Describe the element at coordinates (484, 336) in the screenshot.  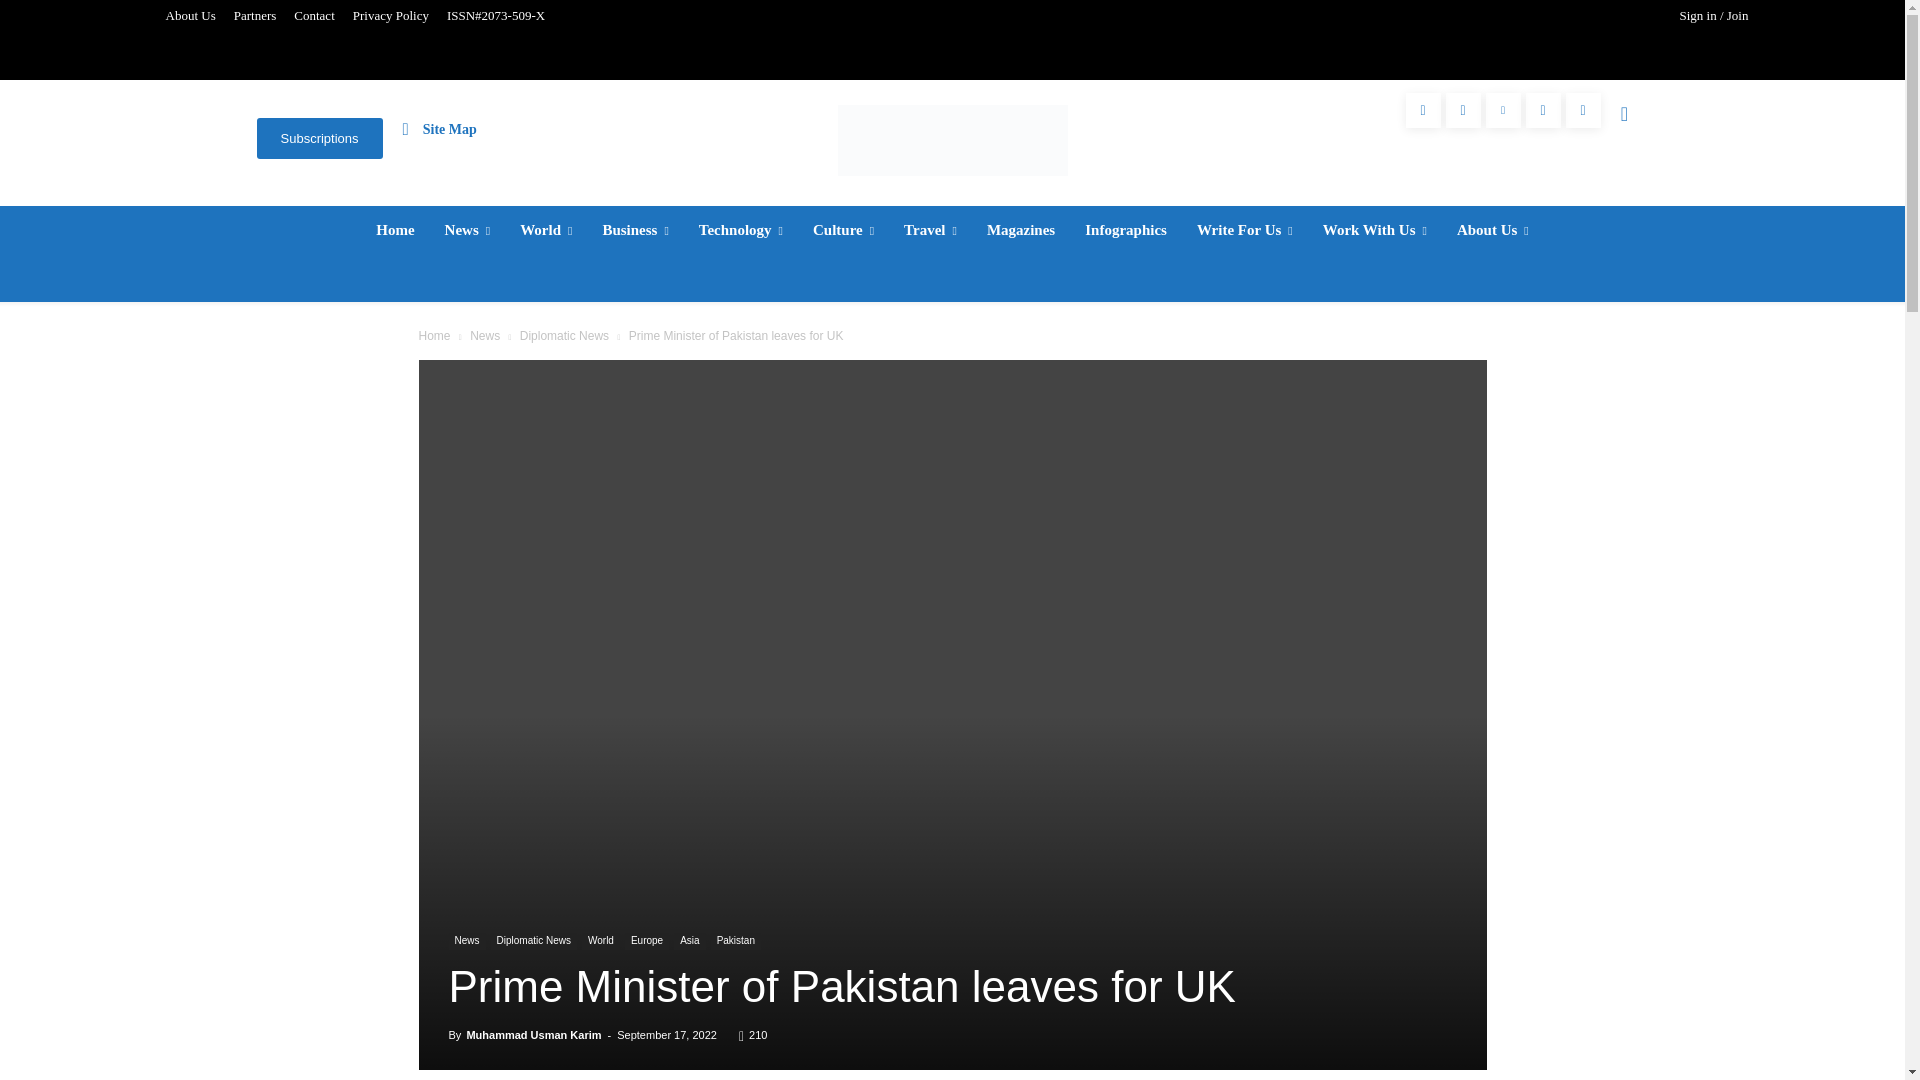
I see `View all posts in News` at that location.